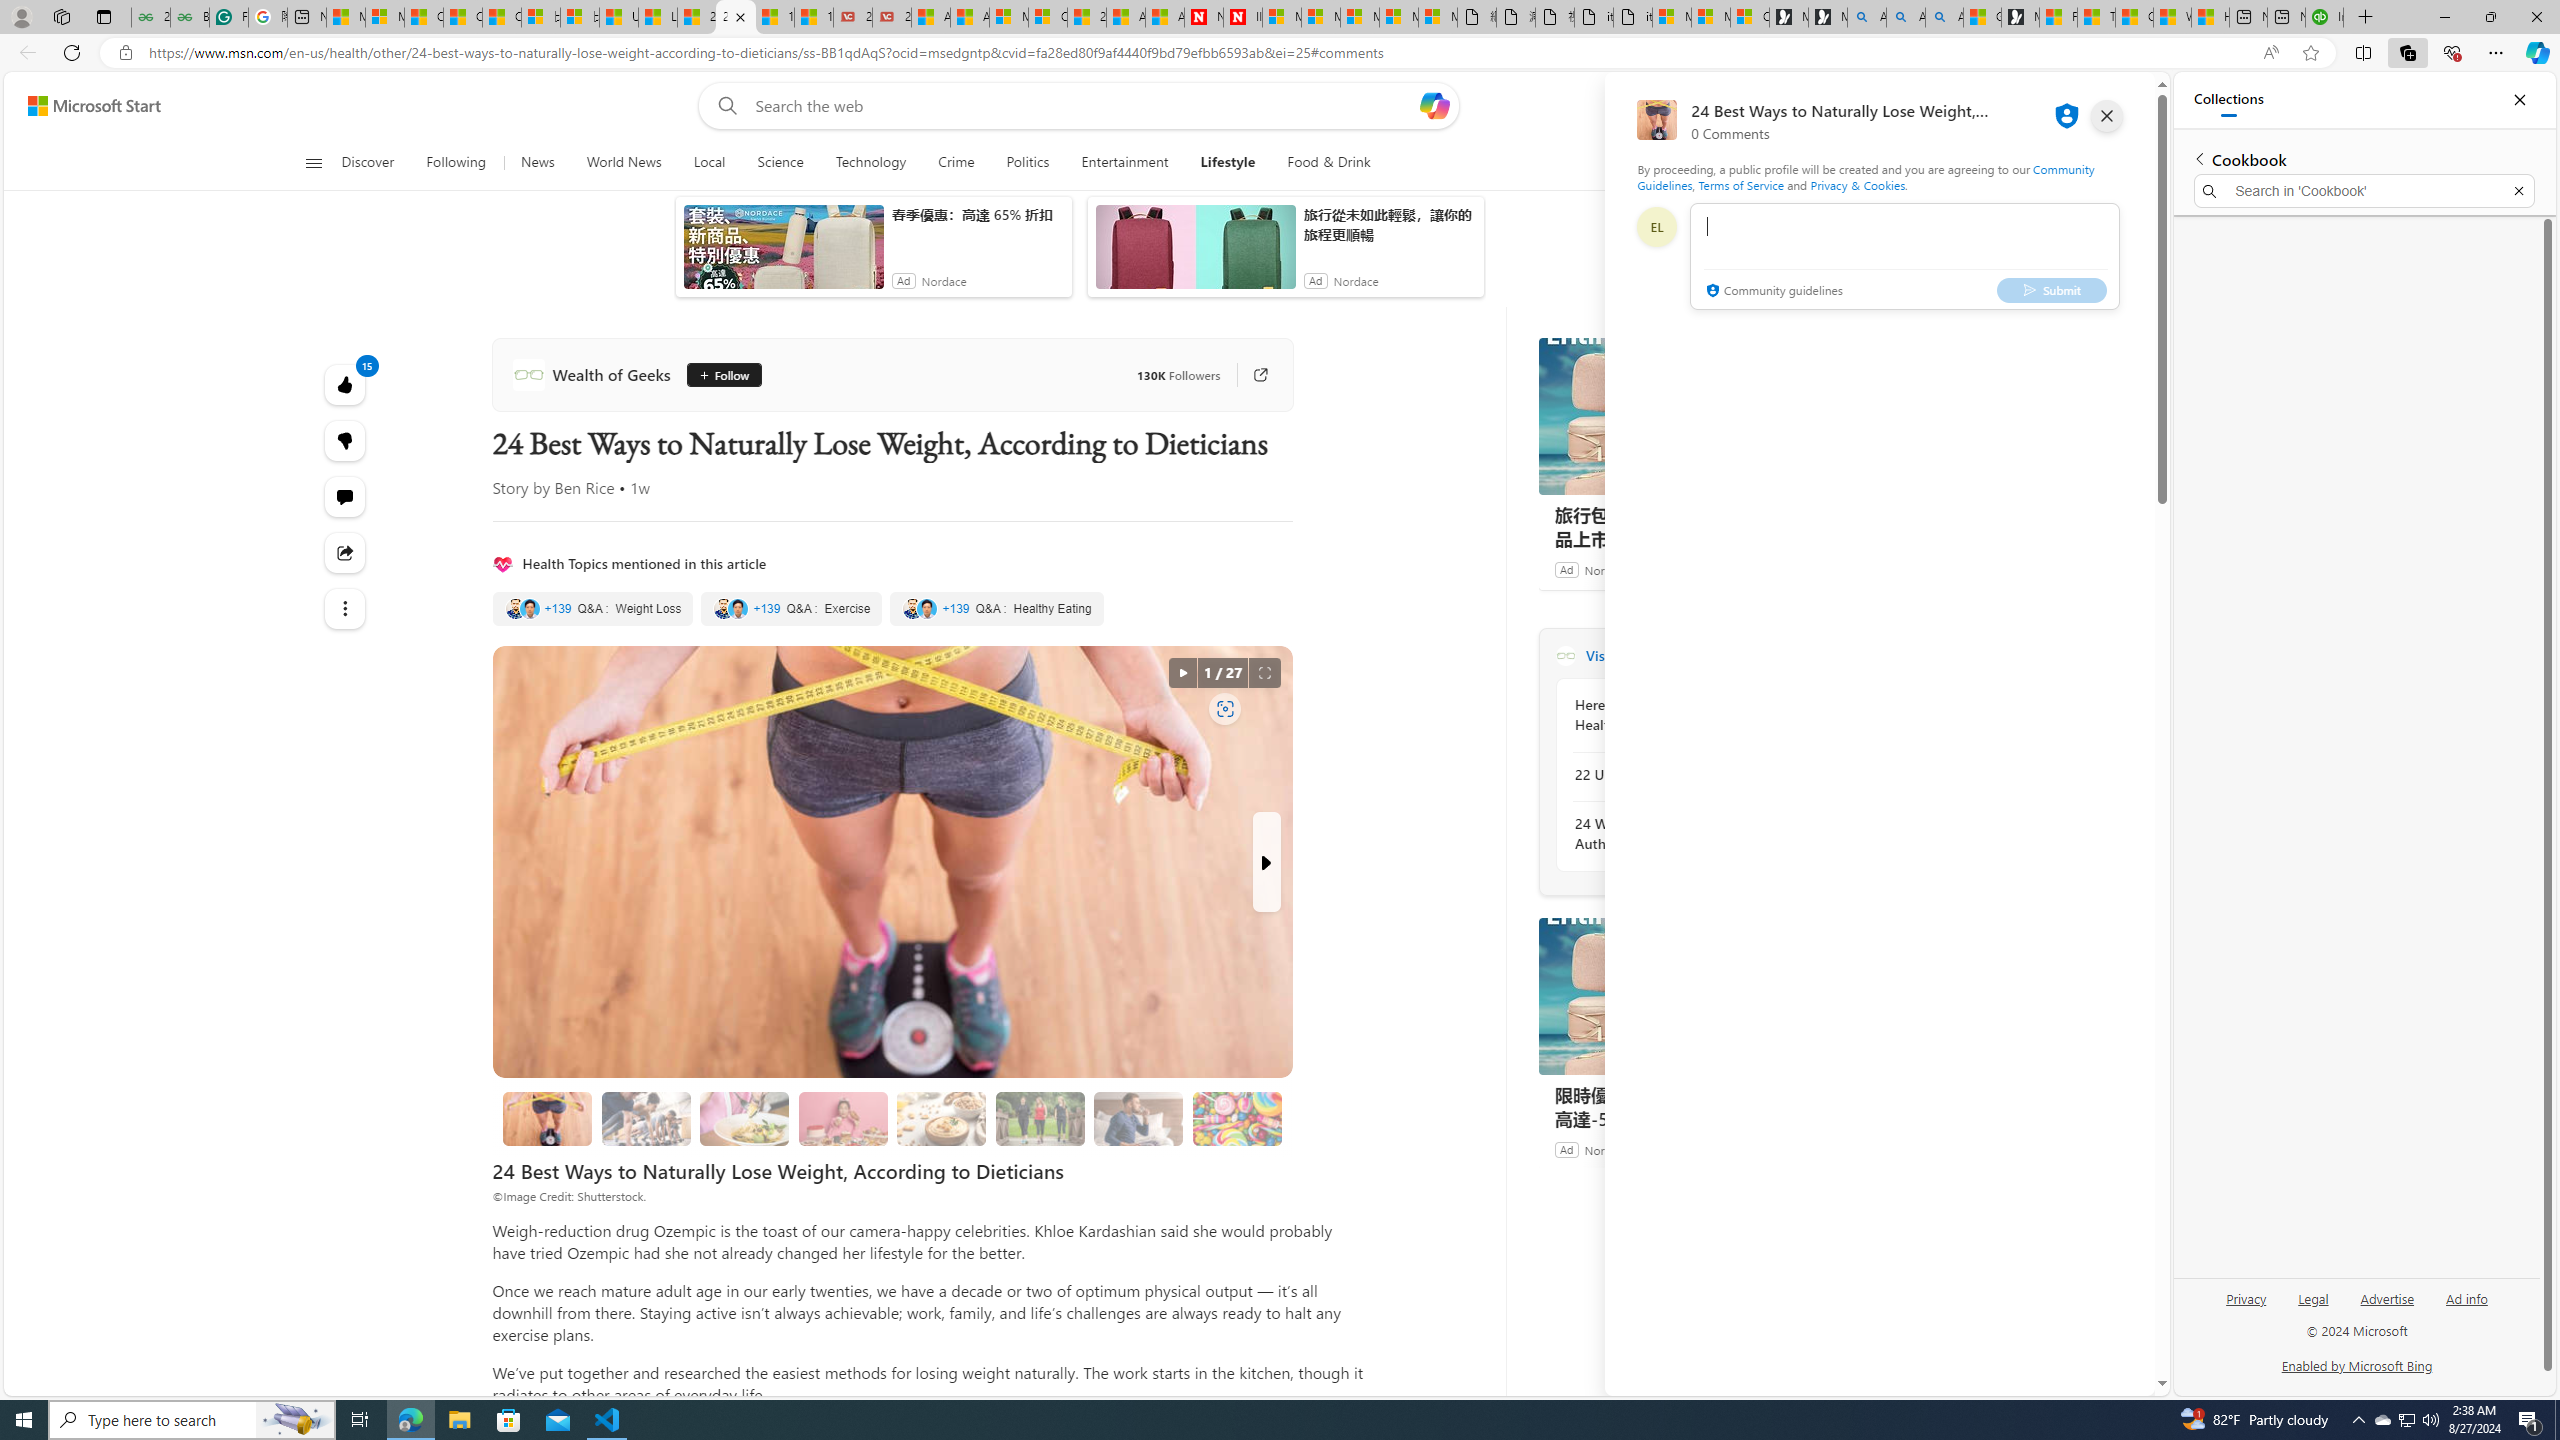  What do you see at coordinates (996, 608) in the screenshot?
I see `Healthy eating` at bounding box center [996, 608].